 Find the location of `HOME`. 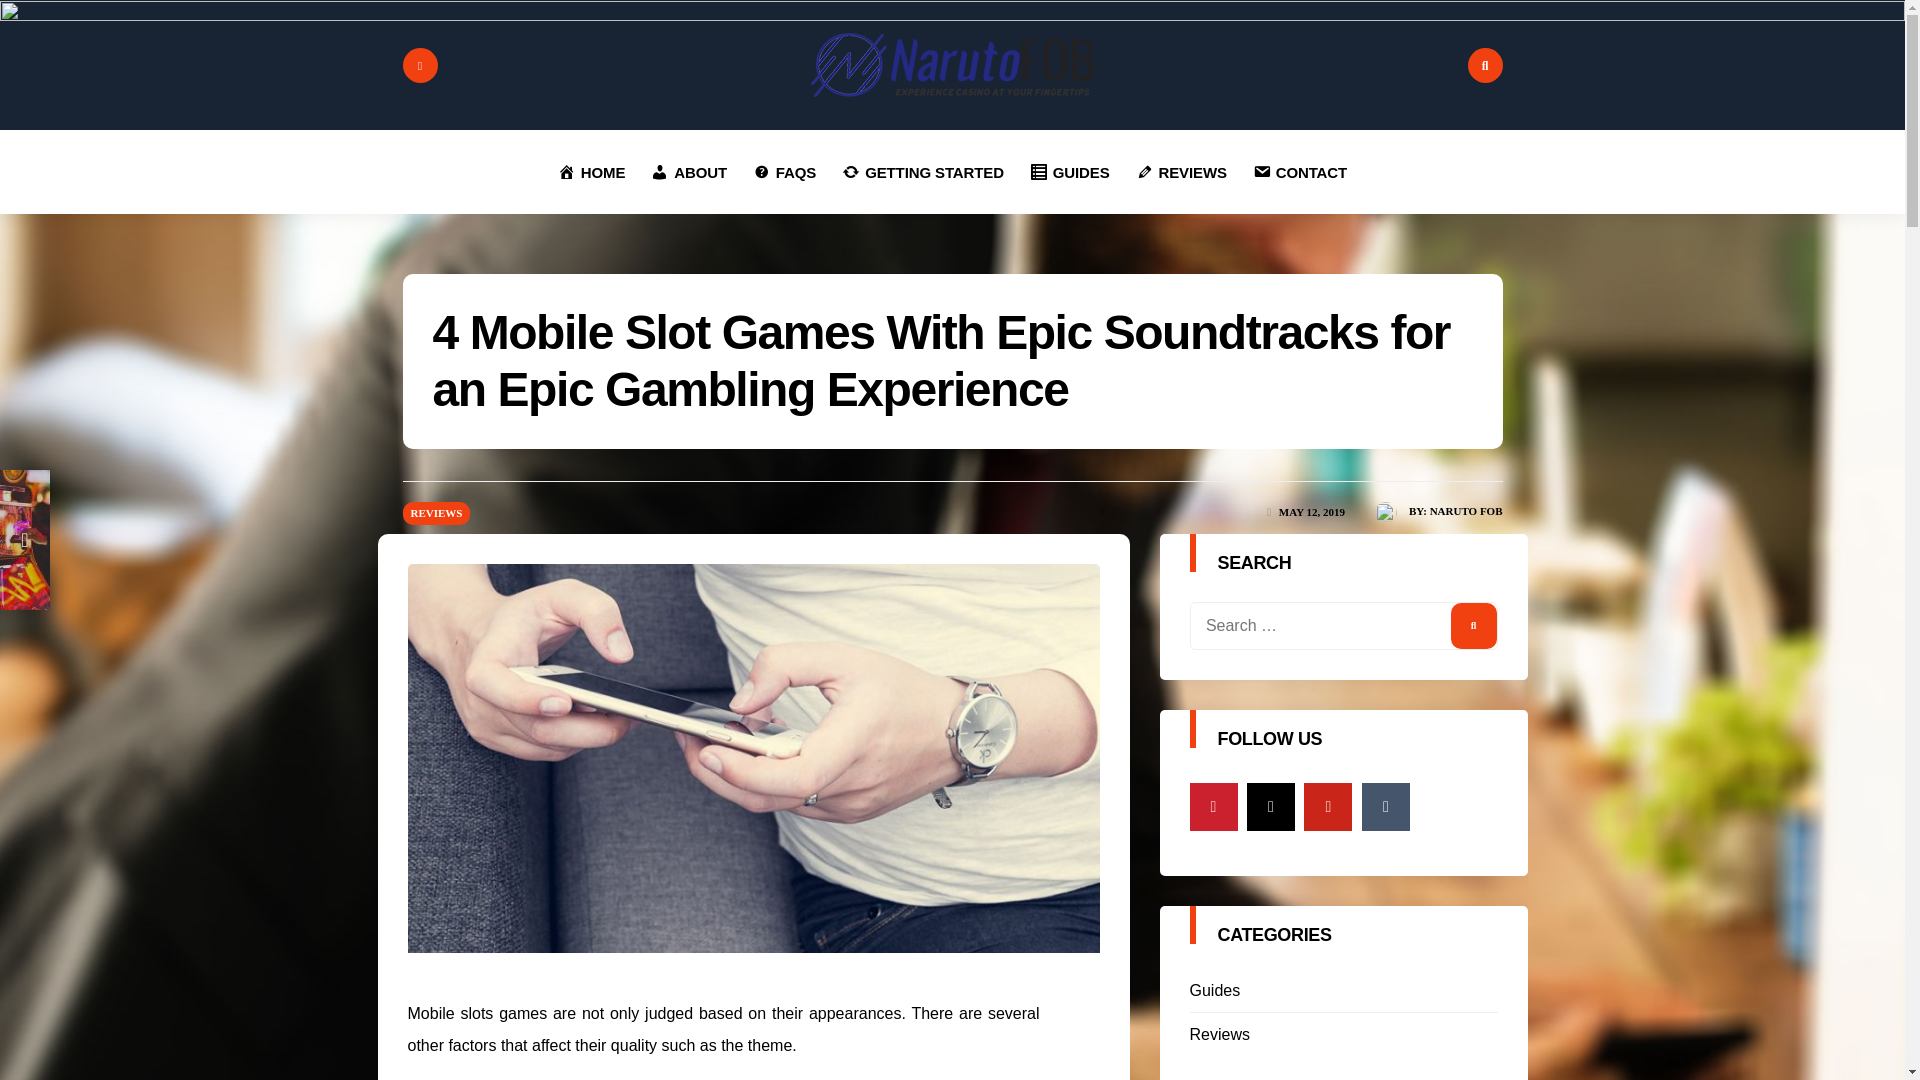

HOME is located at coordinates (591, 172).